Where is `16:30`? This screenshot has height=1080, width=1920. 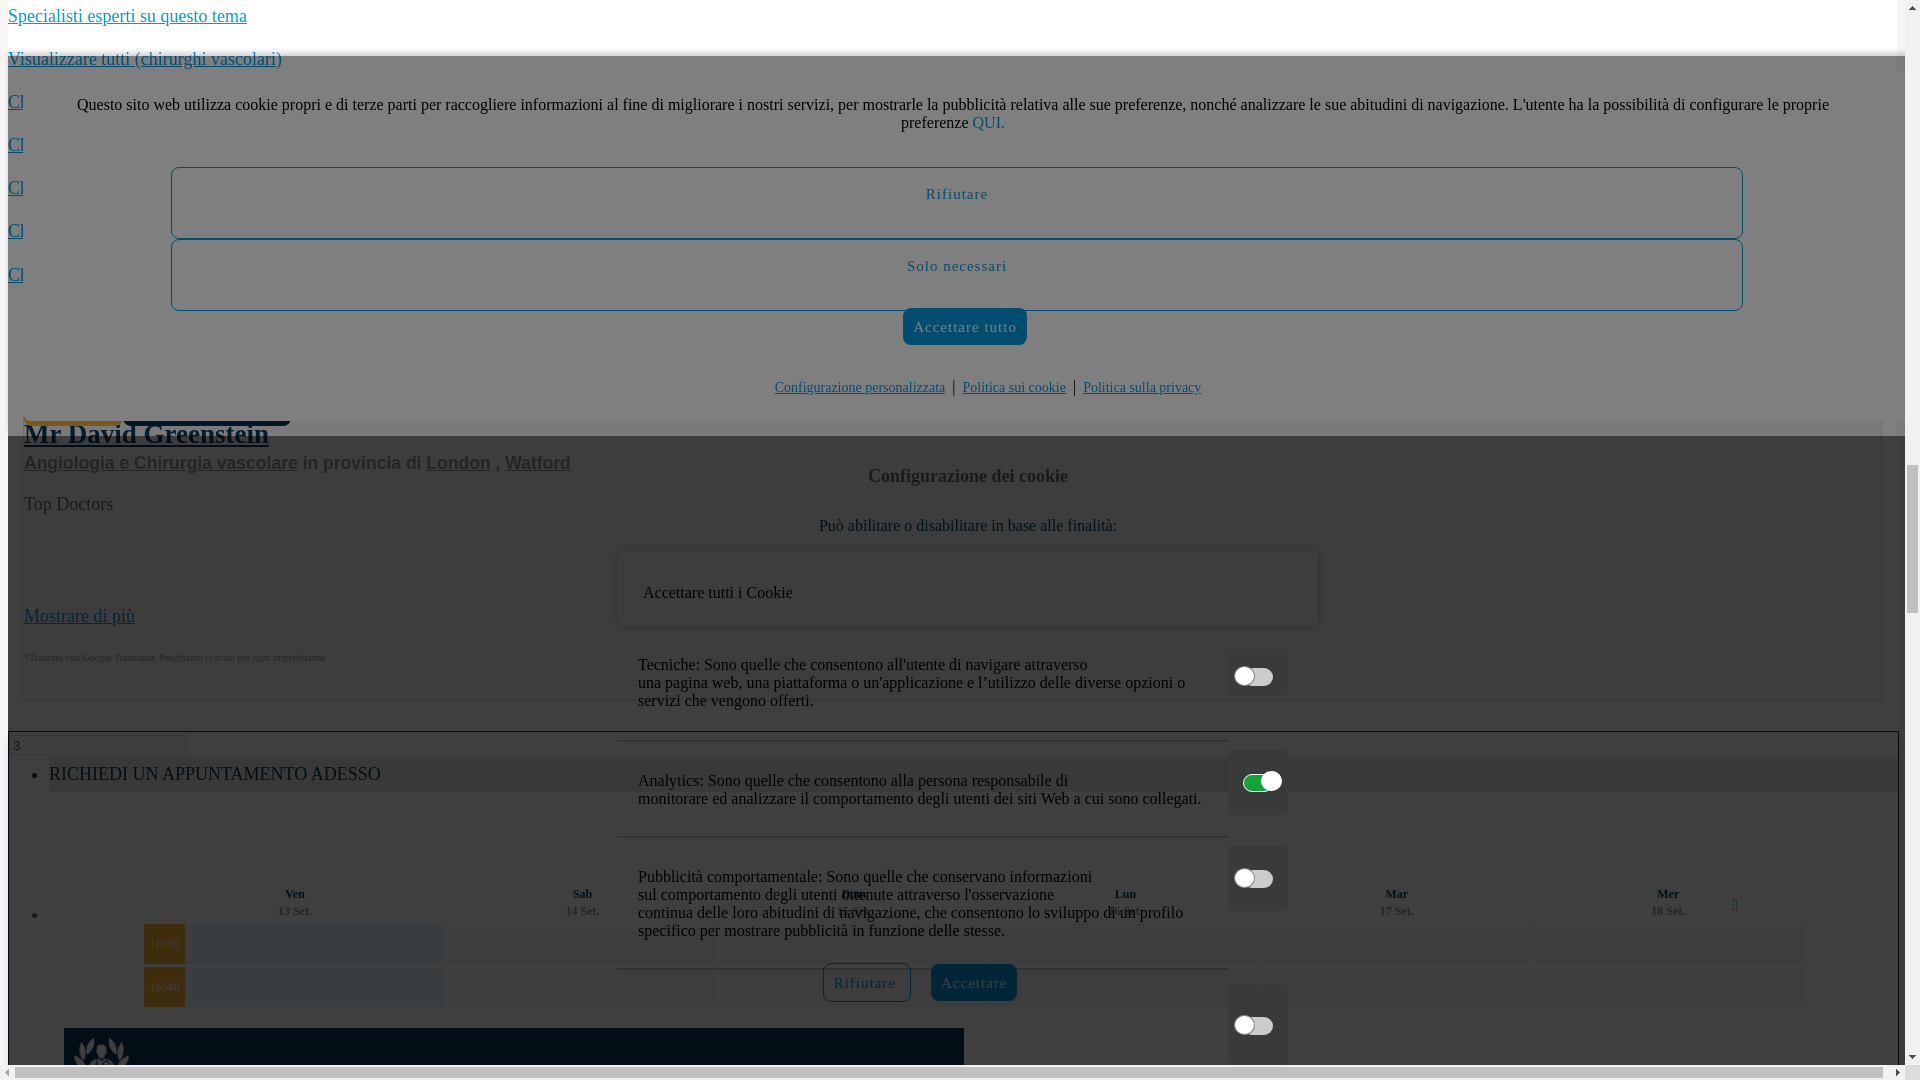
16:30 is located at coordinates (164, 944).